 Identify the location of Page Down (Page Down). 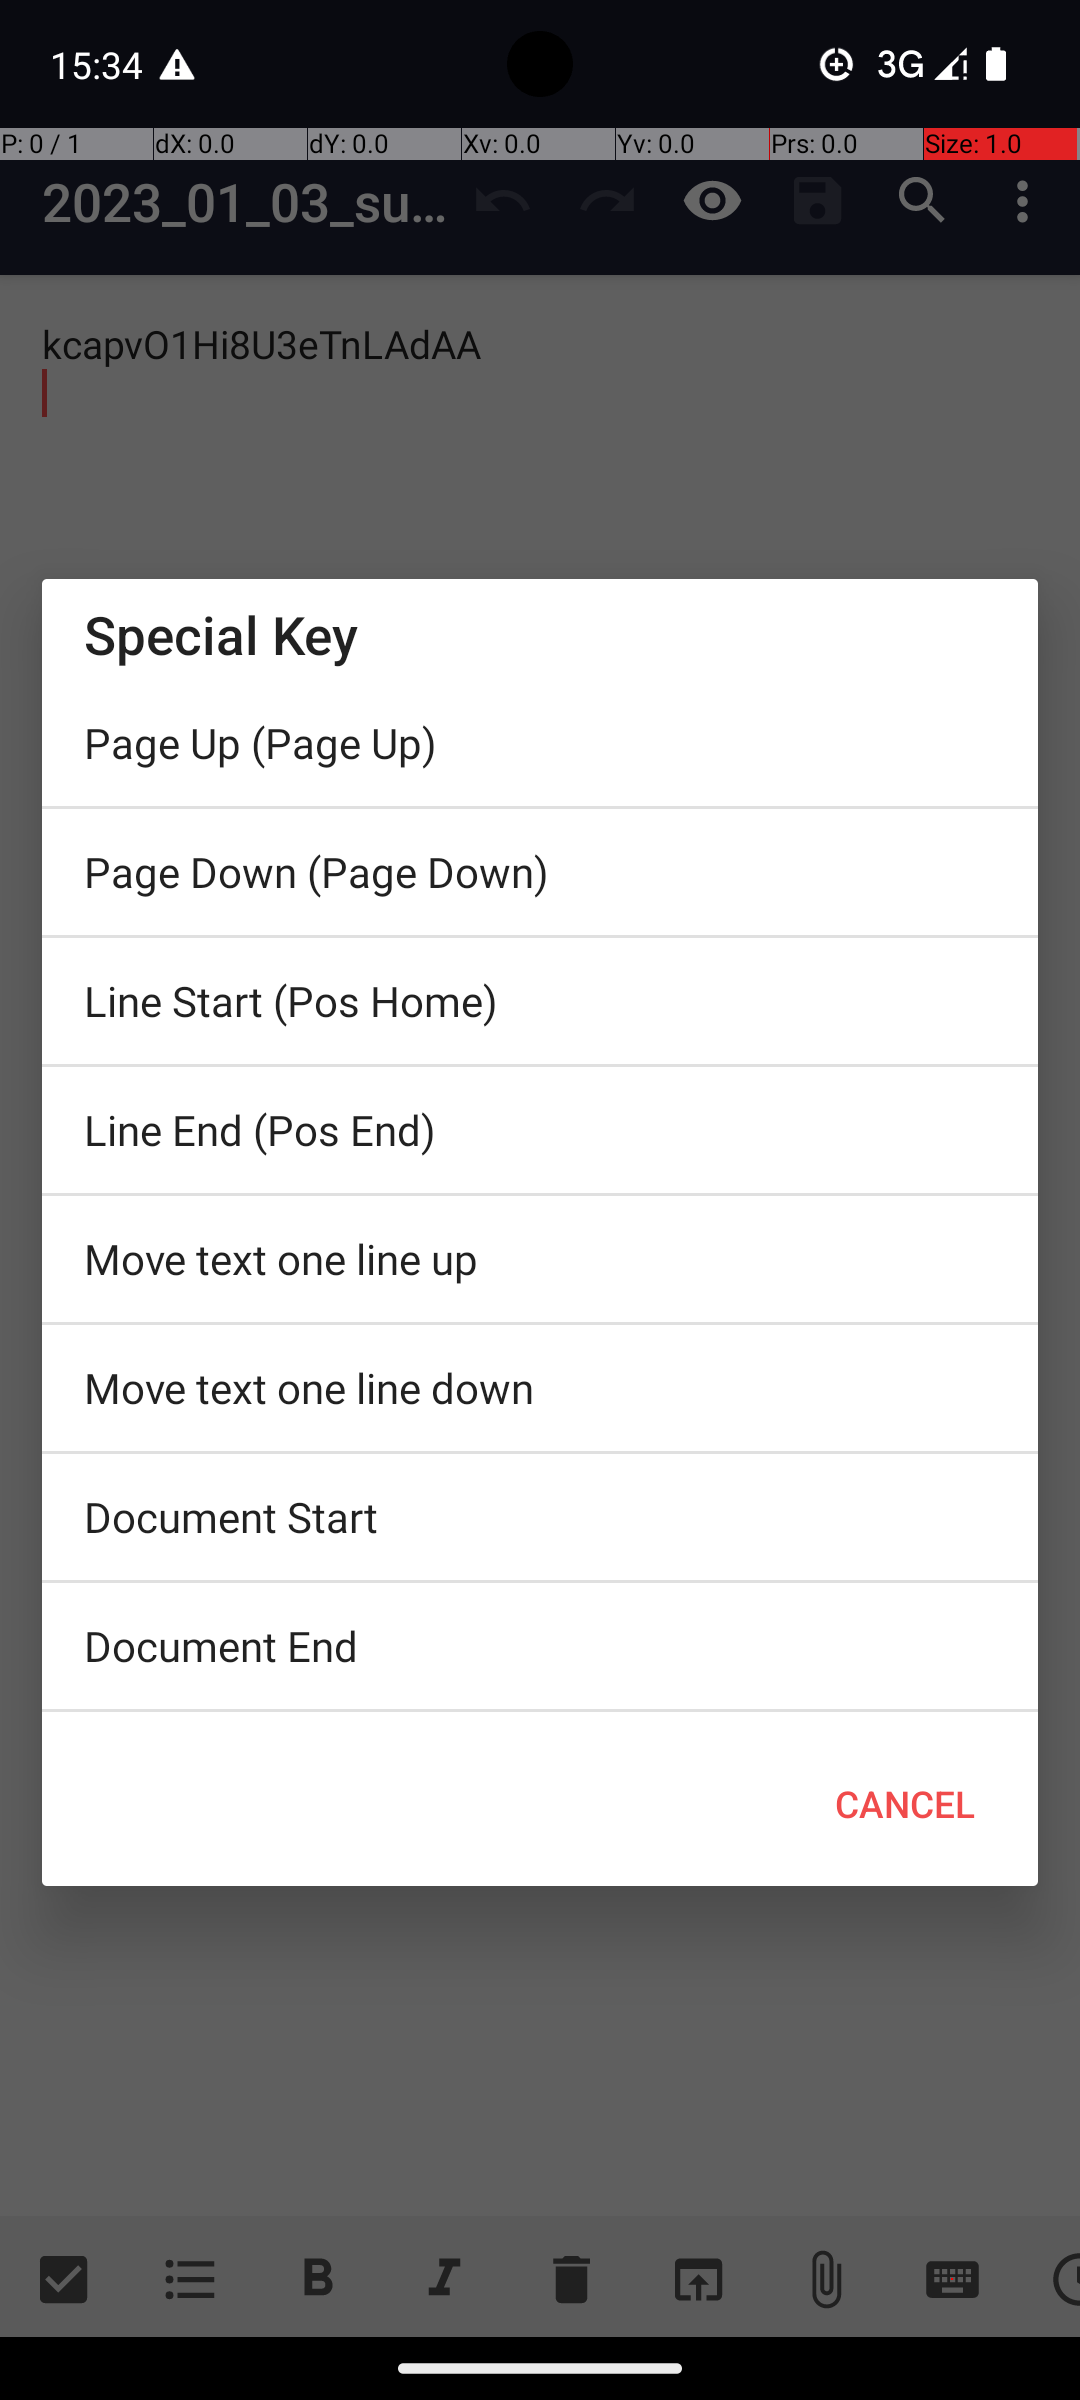
(540, 872).